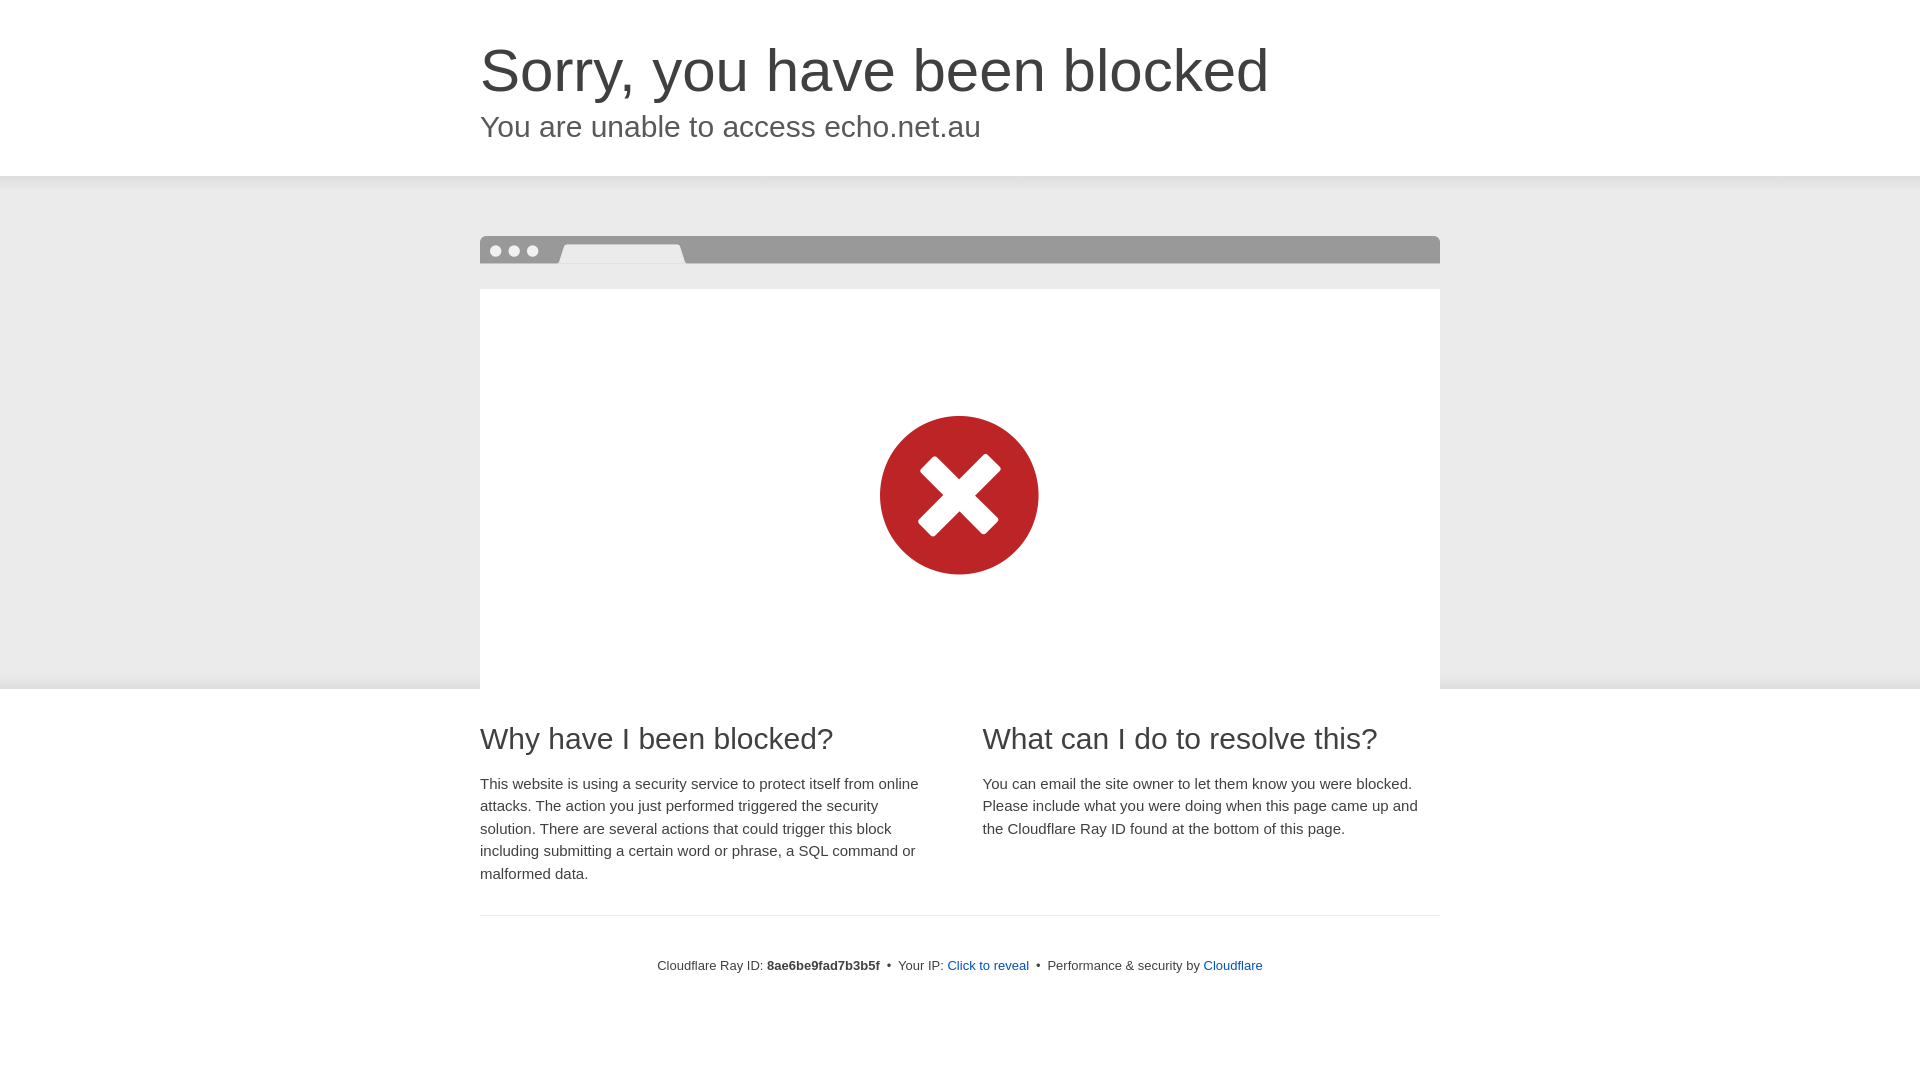 This screenshot has width=1920, height=1080. I want to click on Click to reveal, so click(988, 966).